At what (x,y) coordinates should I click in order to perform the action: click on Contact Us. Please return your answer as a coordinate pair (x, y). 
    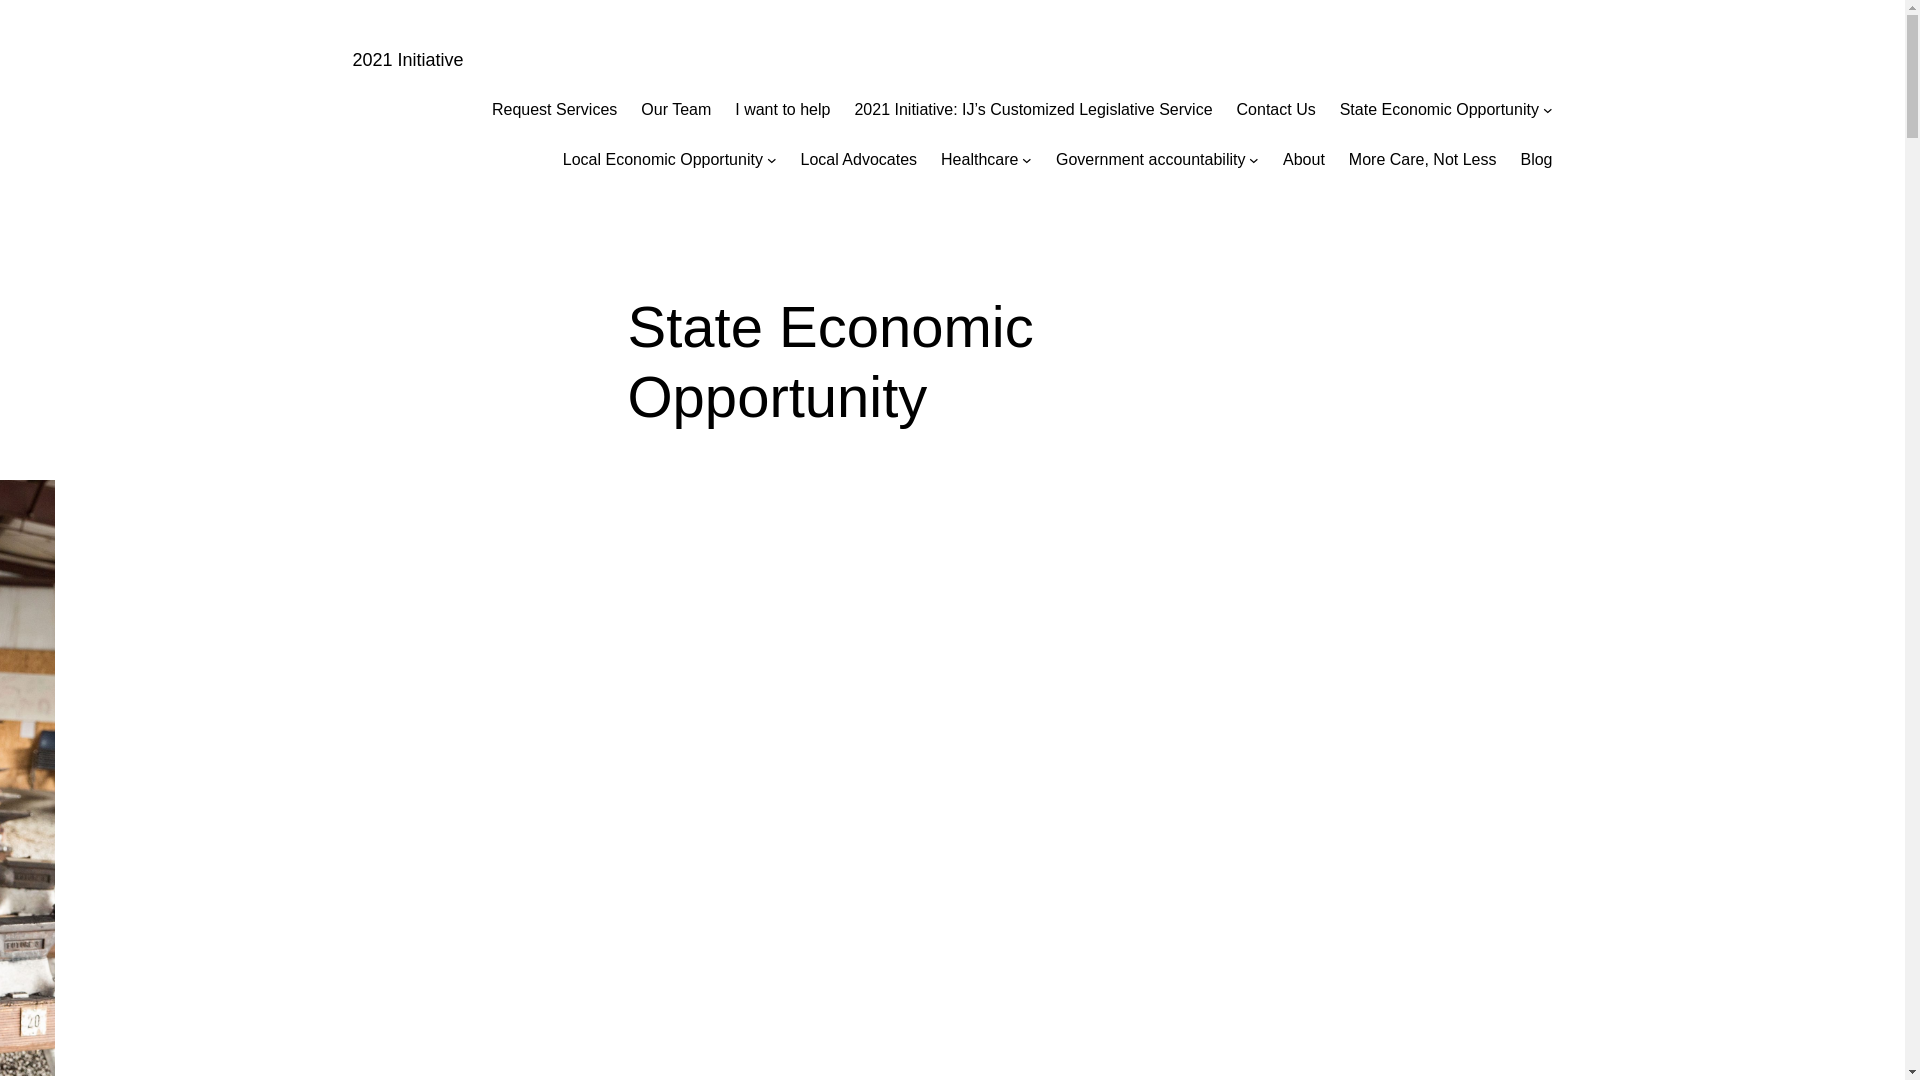
    Looking at the image, I should click on (1276, 110).